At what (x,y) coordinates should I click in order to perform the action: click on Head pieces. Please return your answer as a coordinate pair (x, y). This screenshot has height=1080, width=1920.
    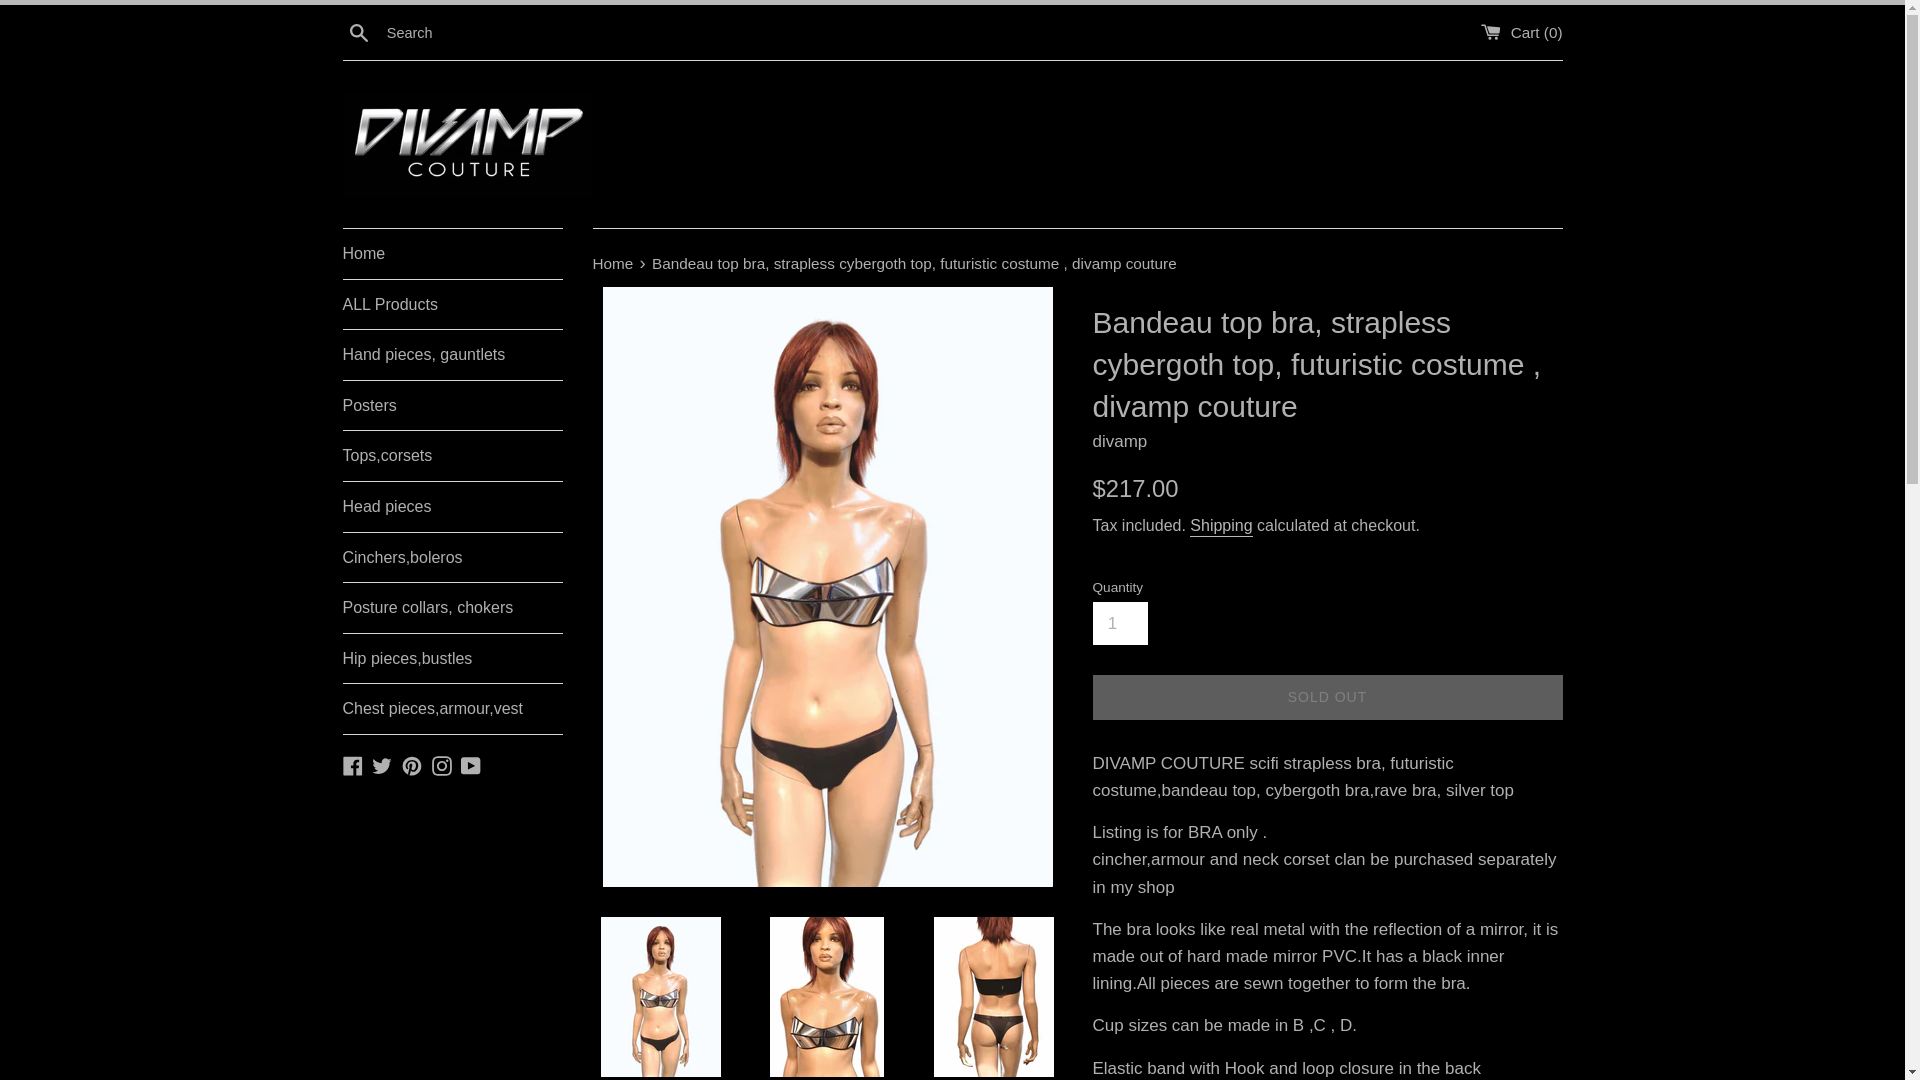
    Looking at the image, I should click on (452, 506).